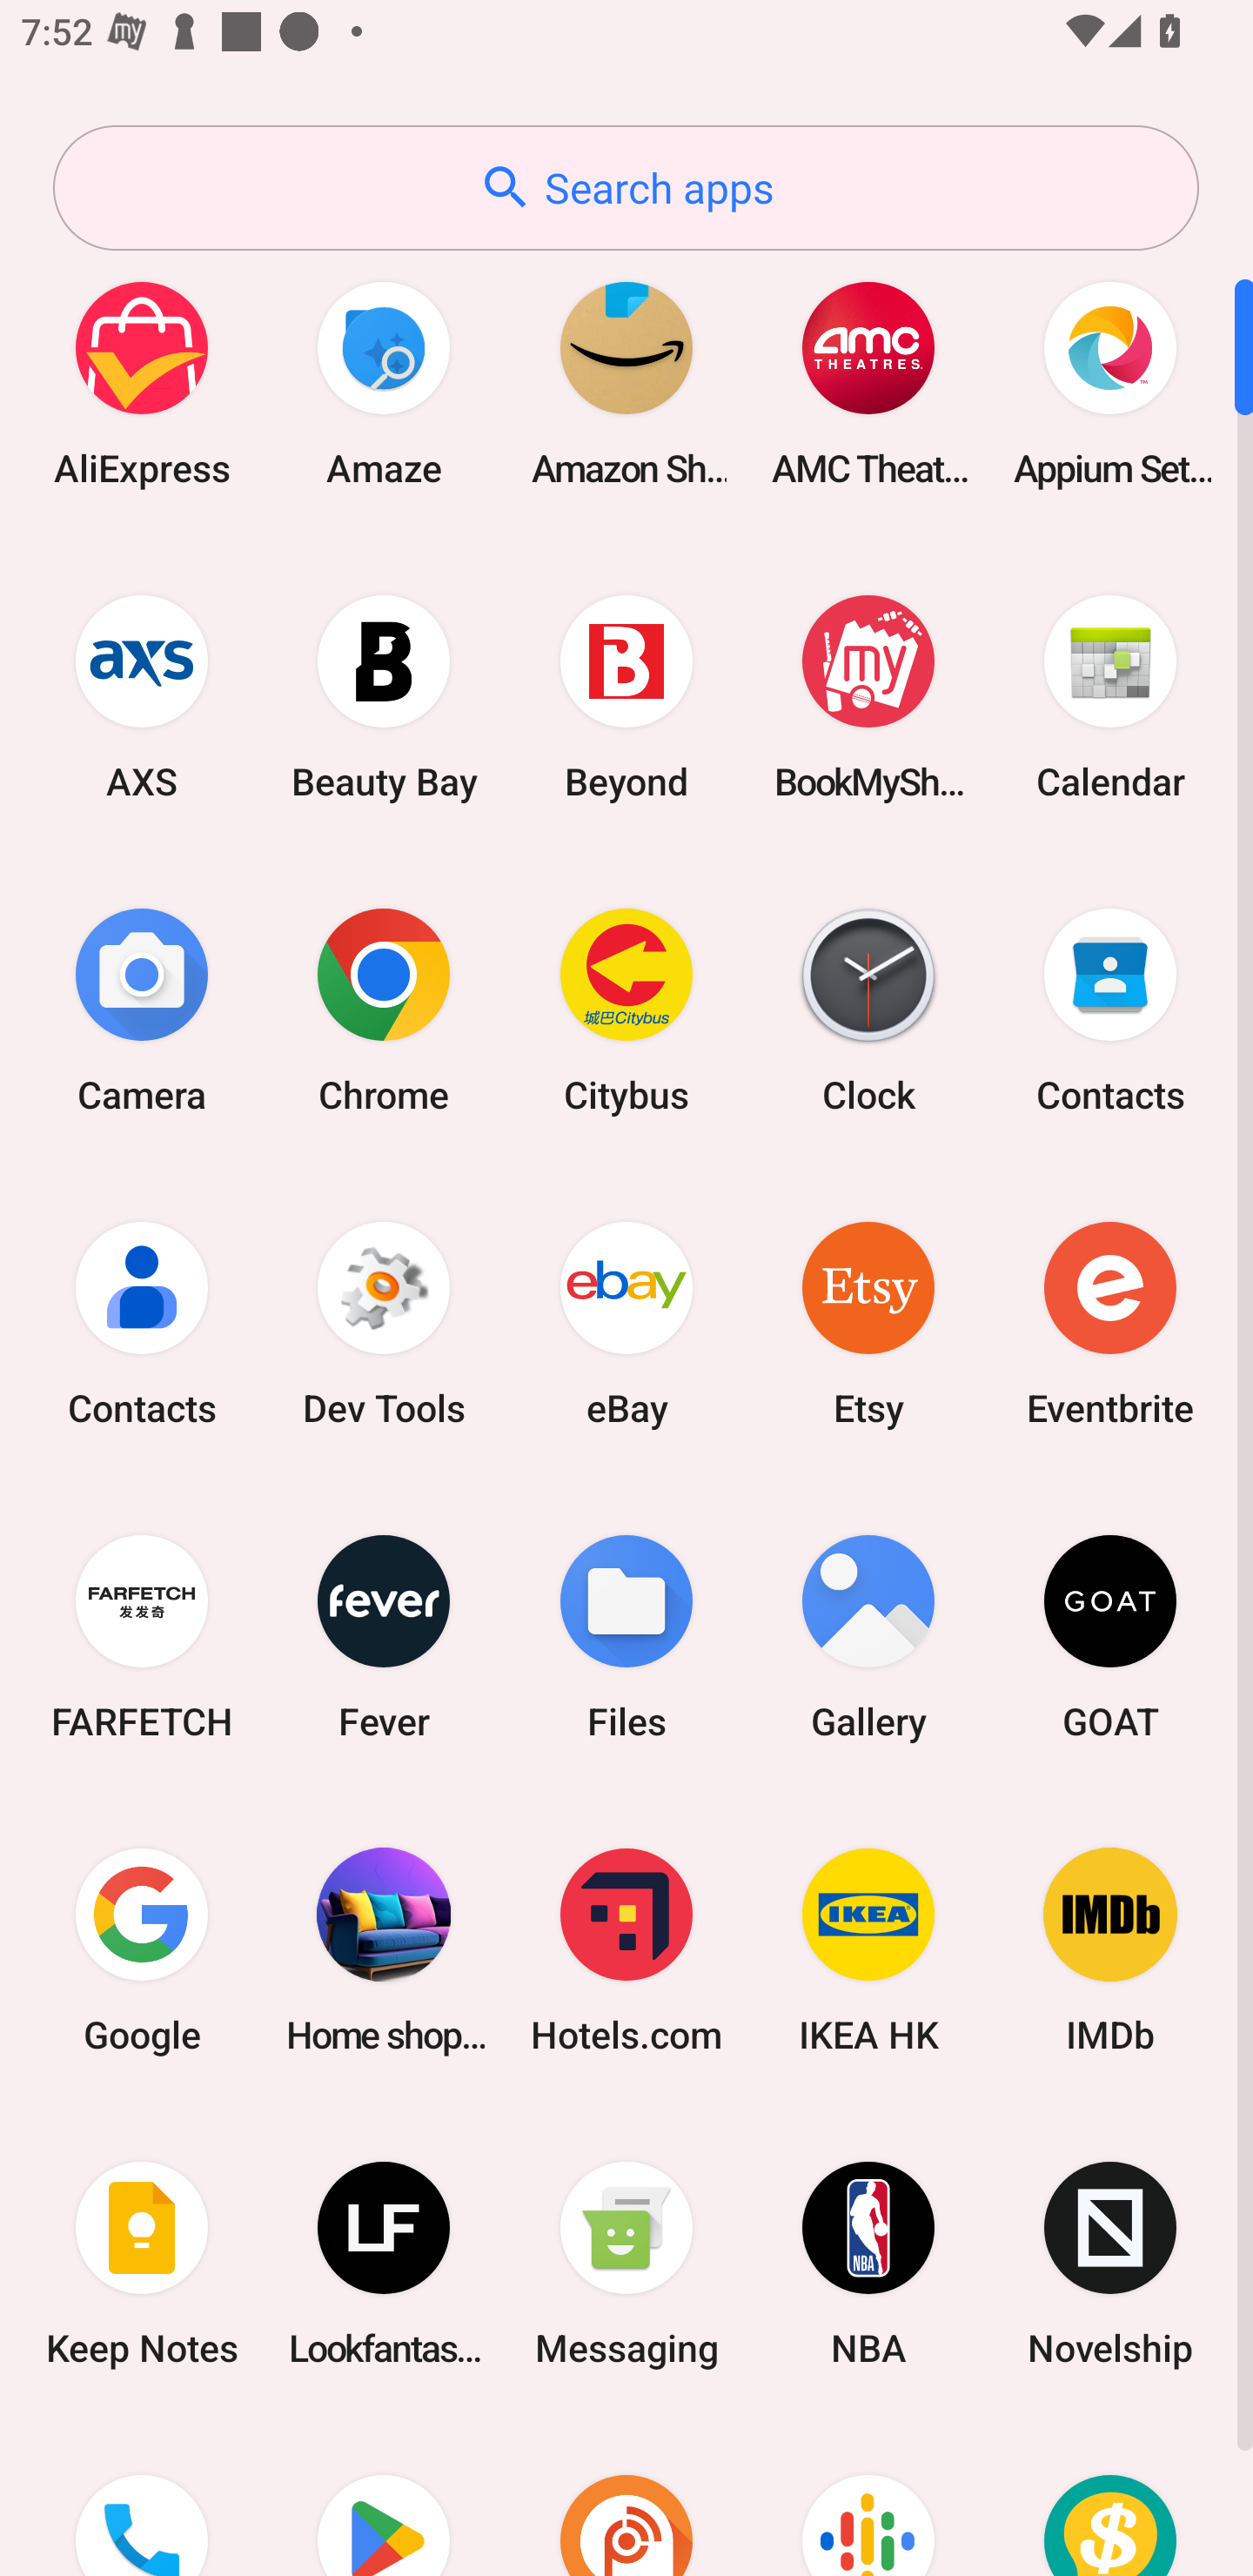 The height and width of the screenshot is (2576, 1253). What do you see at coordinates (1110, 2499) in the screenshot?
I see `Price` at bounding box center [1110, 2499].